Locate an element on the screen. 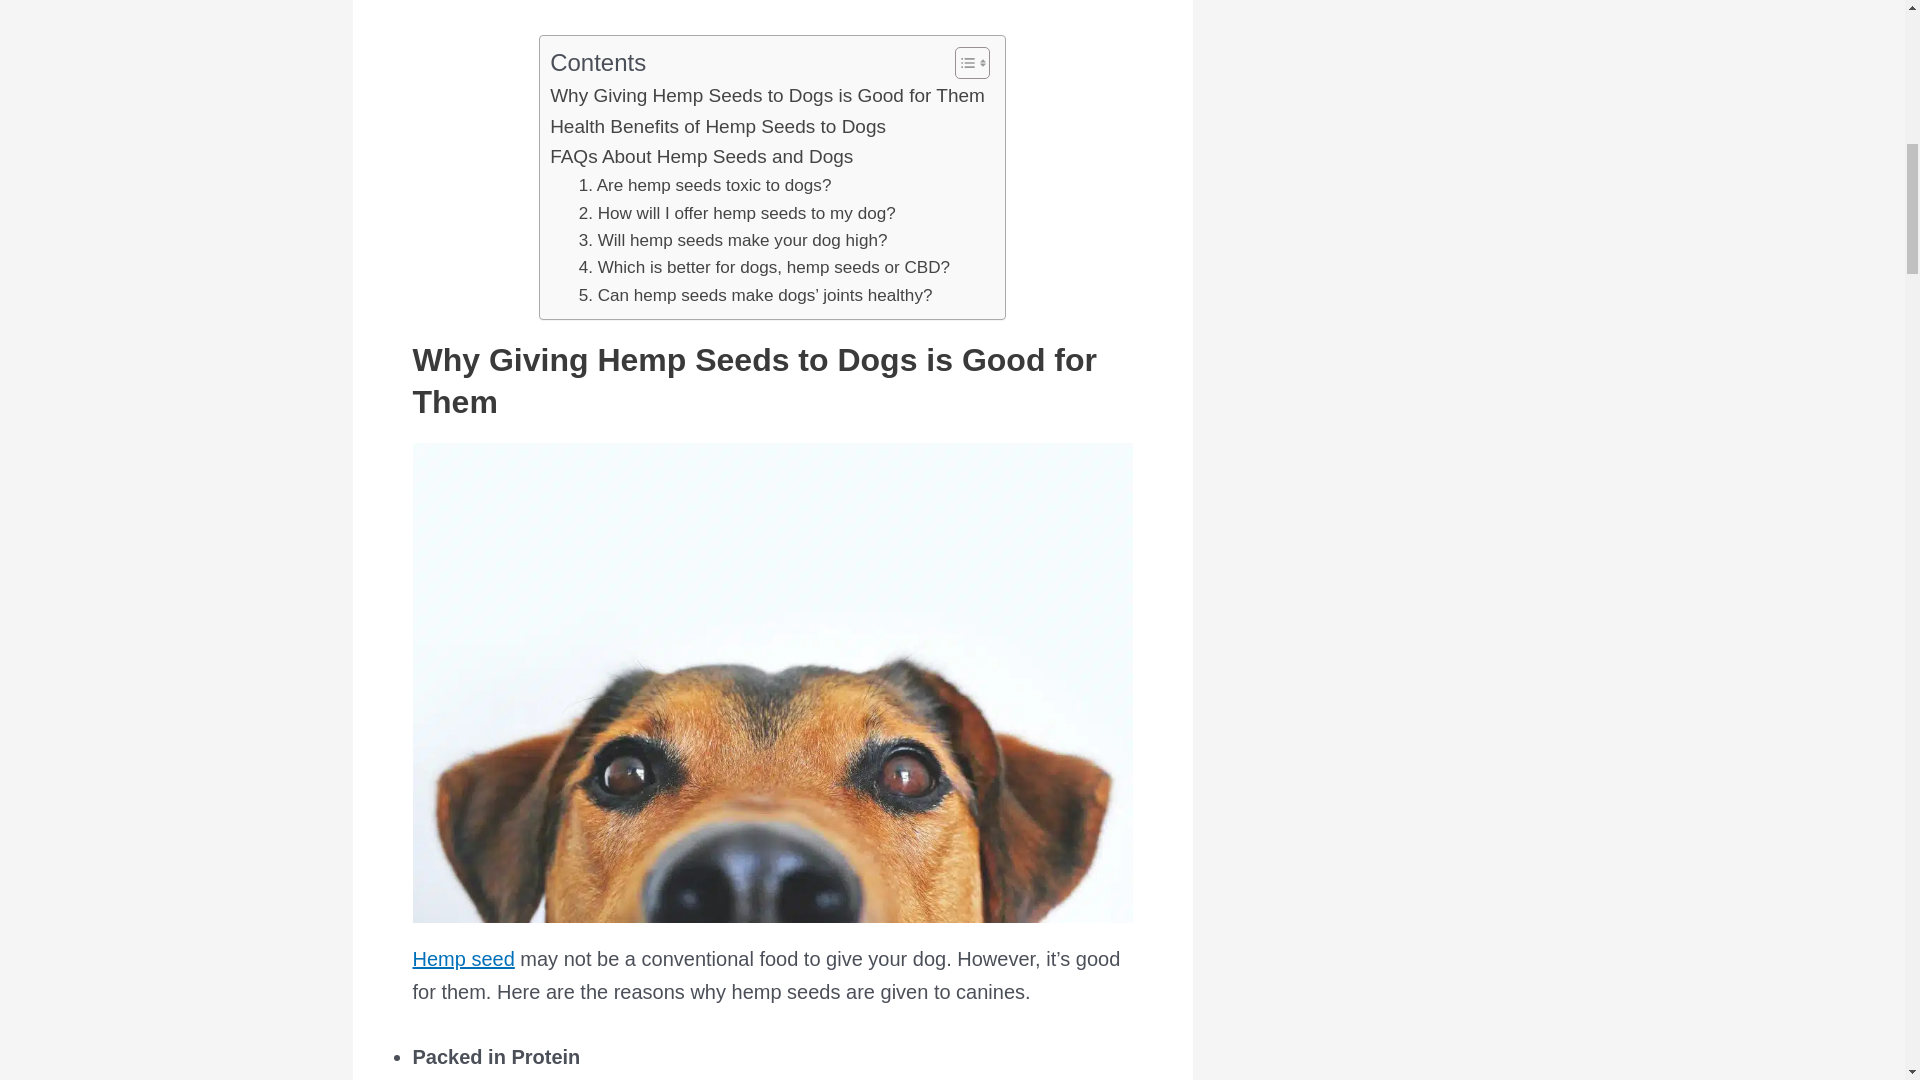 This screenshot has height=1080, width=1920. 2. How will I offer hemp seeds to my dog? is located at coordinates (738, 212).